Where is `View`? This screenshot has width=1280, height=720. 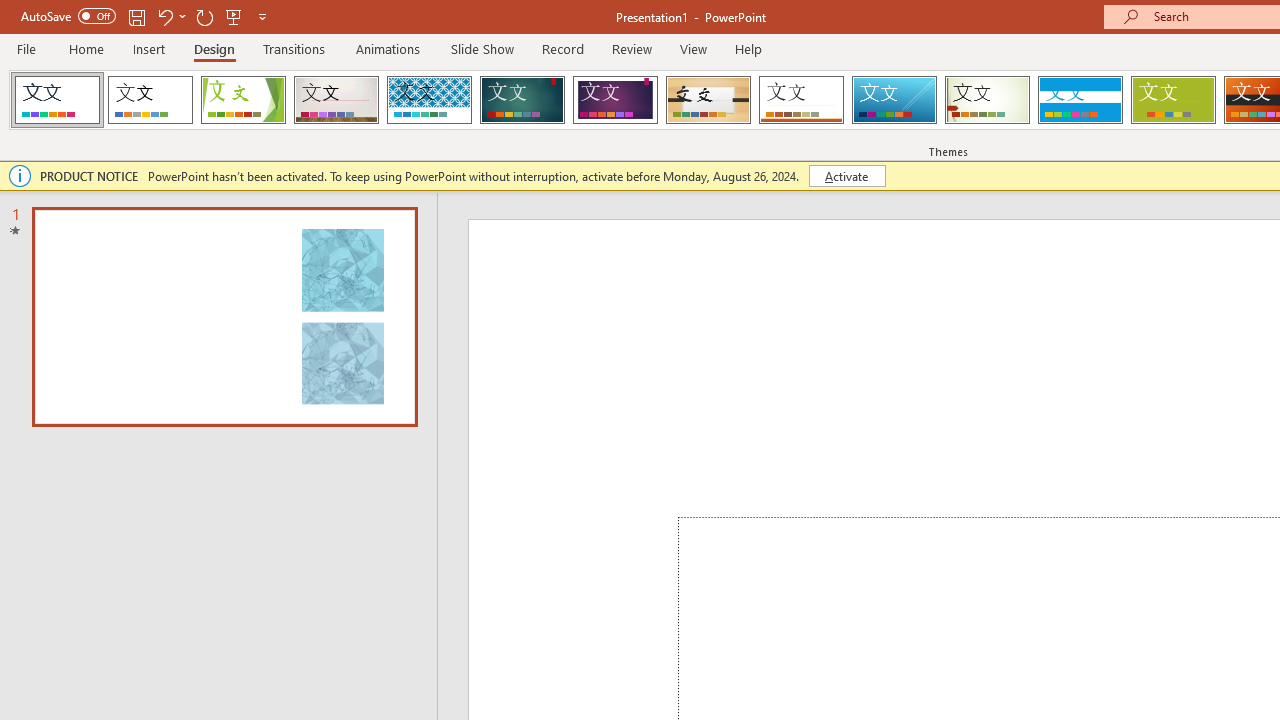
View is located at coordinates (693, 48).